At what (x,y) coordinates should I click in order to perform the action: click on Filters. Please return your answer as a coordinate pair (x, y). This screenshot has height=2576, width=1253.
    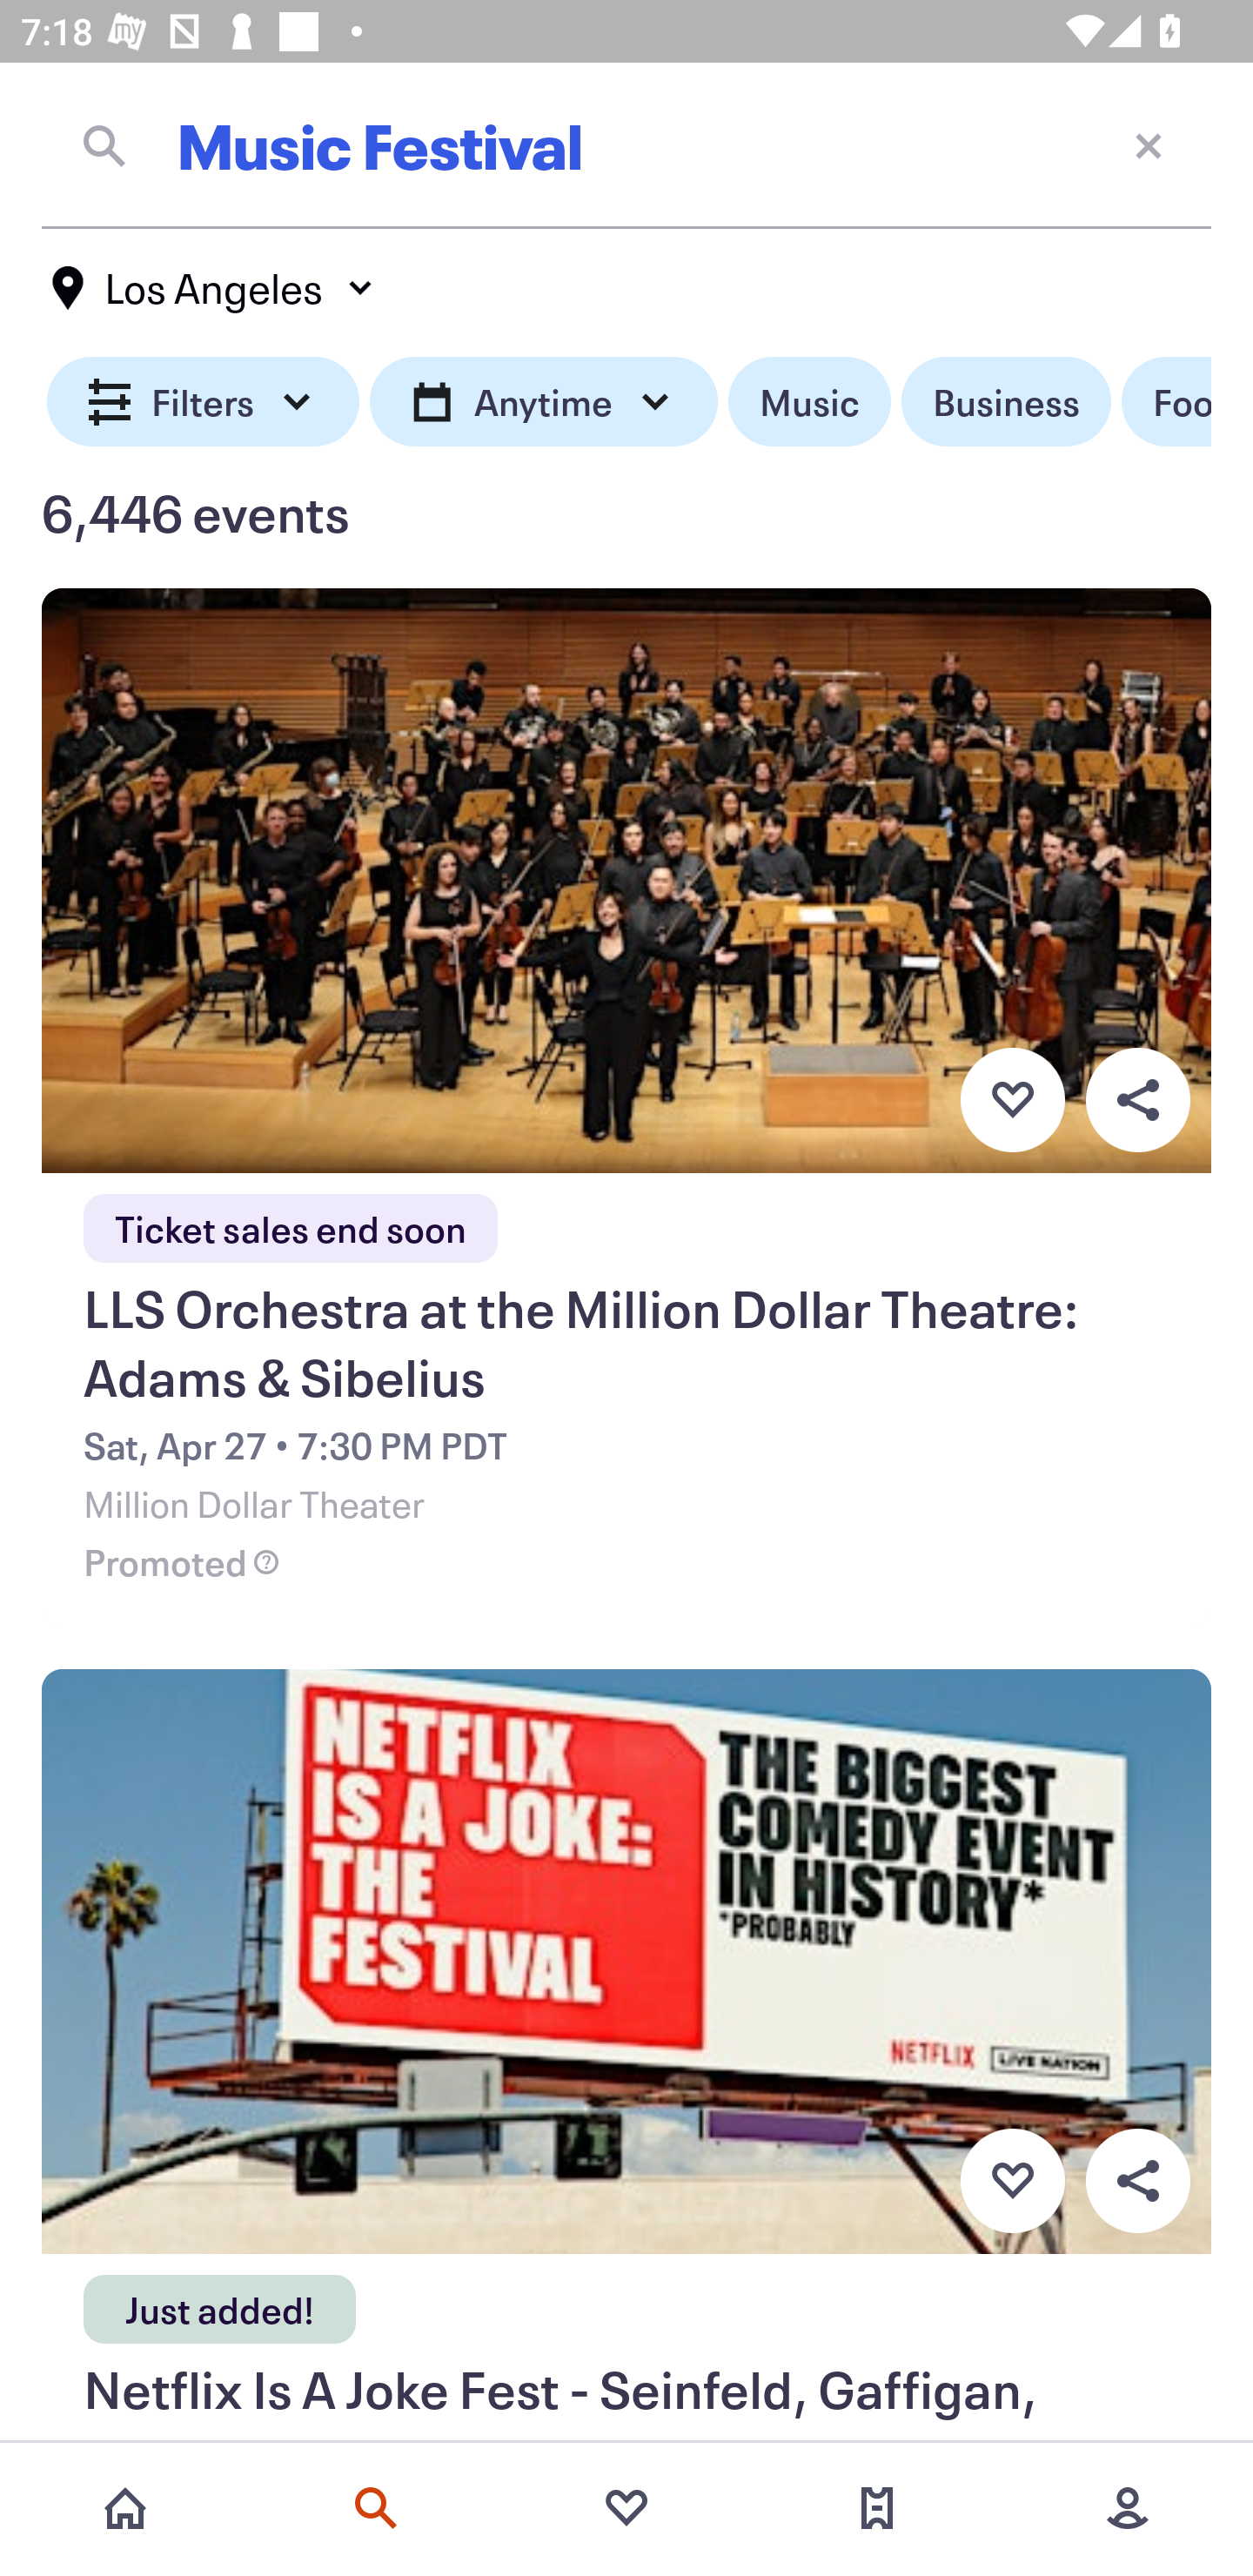
    Looking at the image, I should click on (204, 402).